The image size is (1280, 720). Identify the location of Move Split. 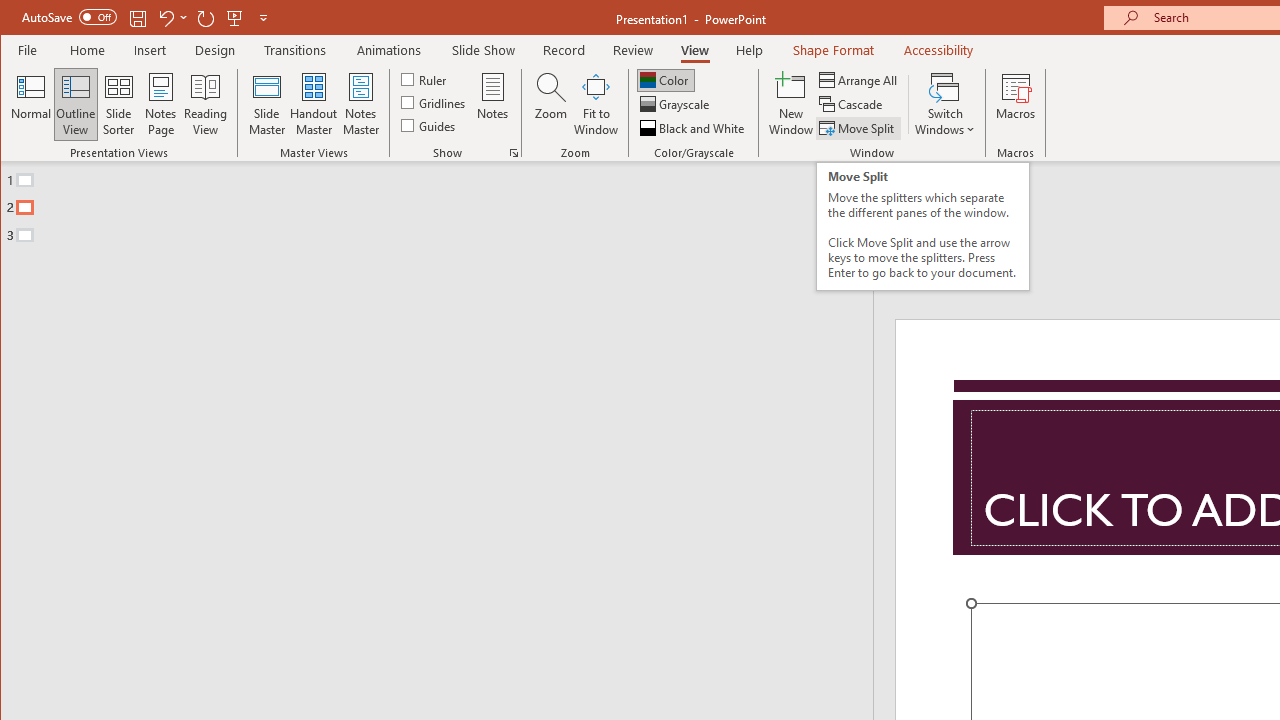
(858, 128).